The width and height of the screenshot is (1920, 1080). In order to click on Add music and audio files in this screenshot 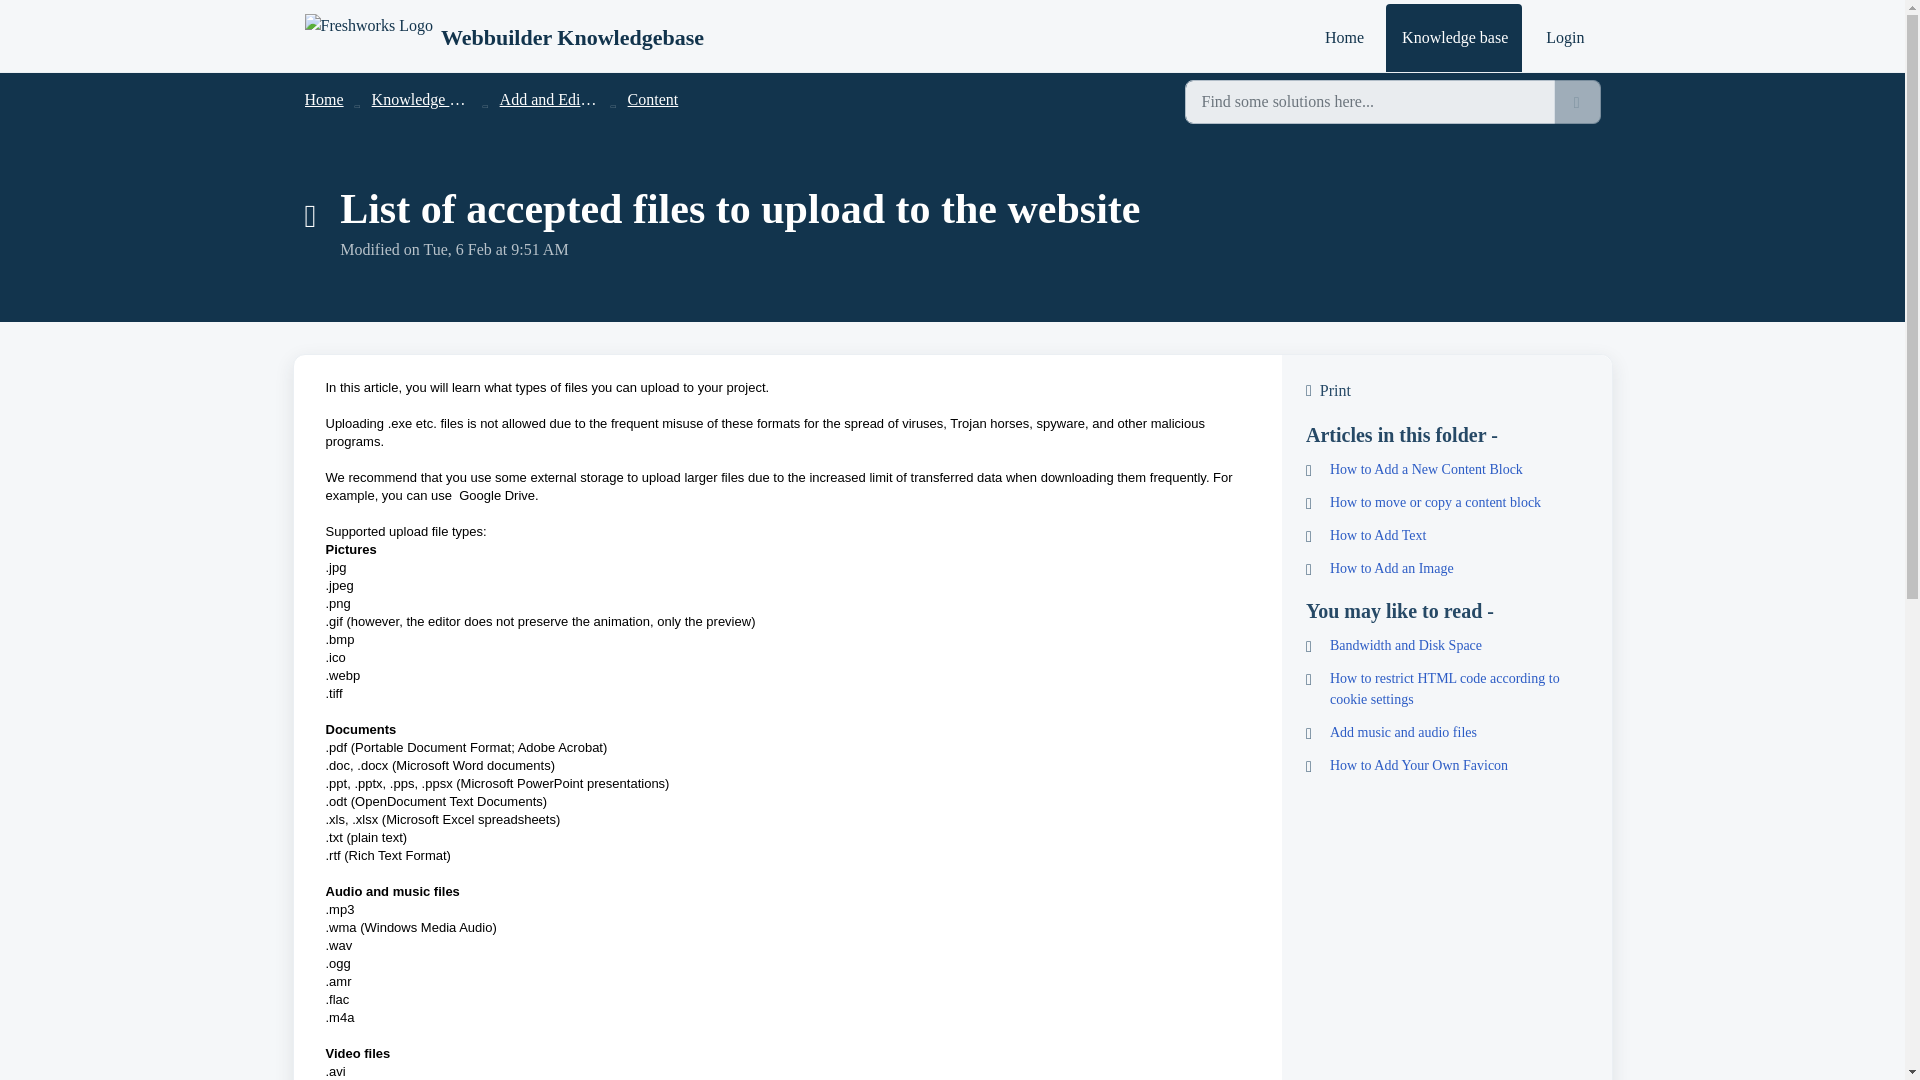, I will do `click(1446, 732)`.